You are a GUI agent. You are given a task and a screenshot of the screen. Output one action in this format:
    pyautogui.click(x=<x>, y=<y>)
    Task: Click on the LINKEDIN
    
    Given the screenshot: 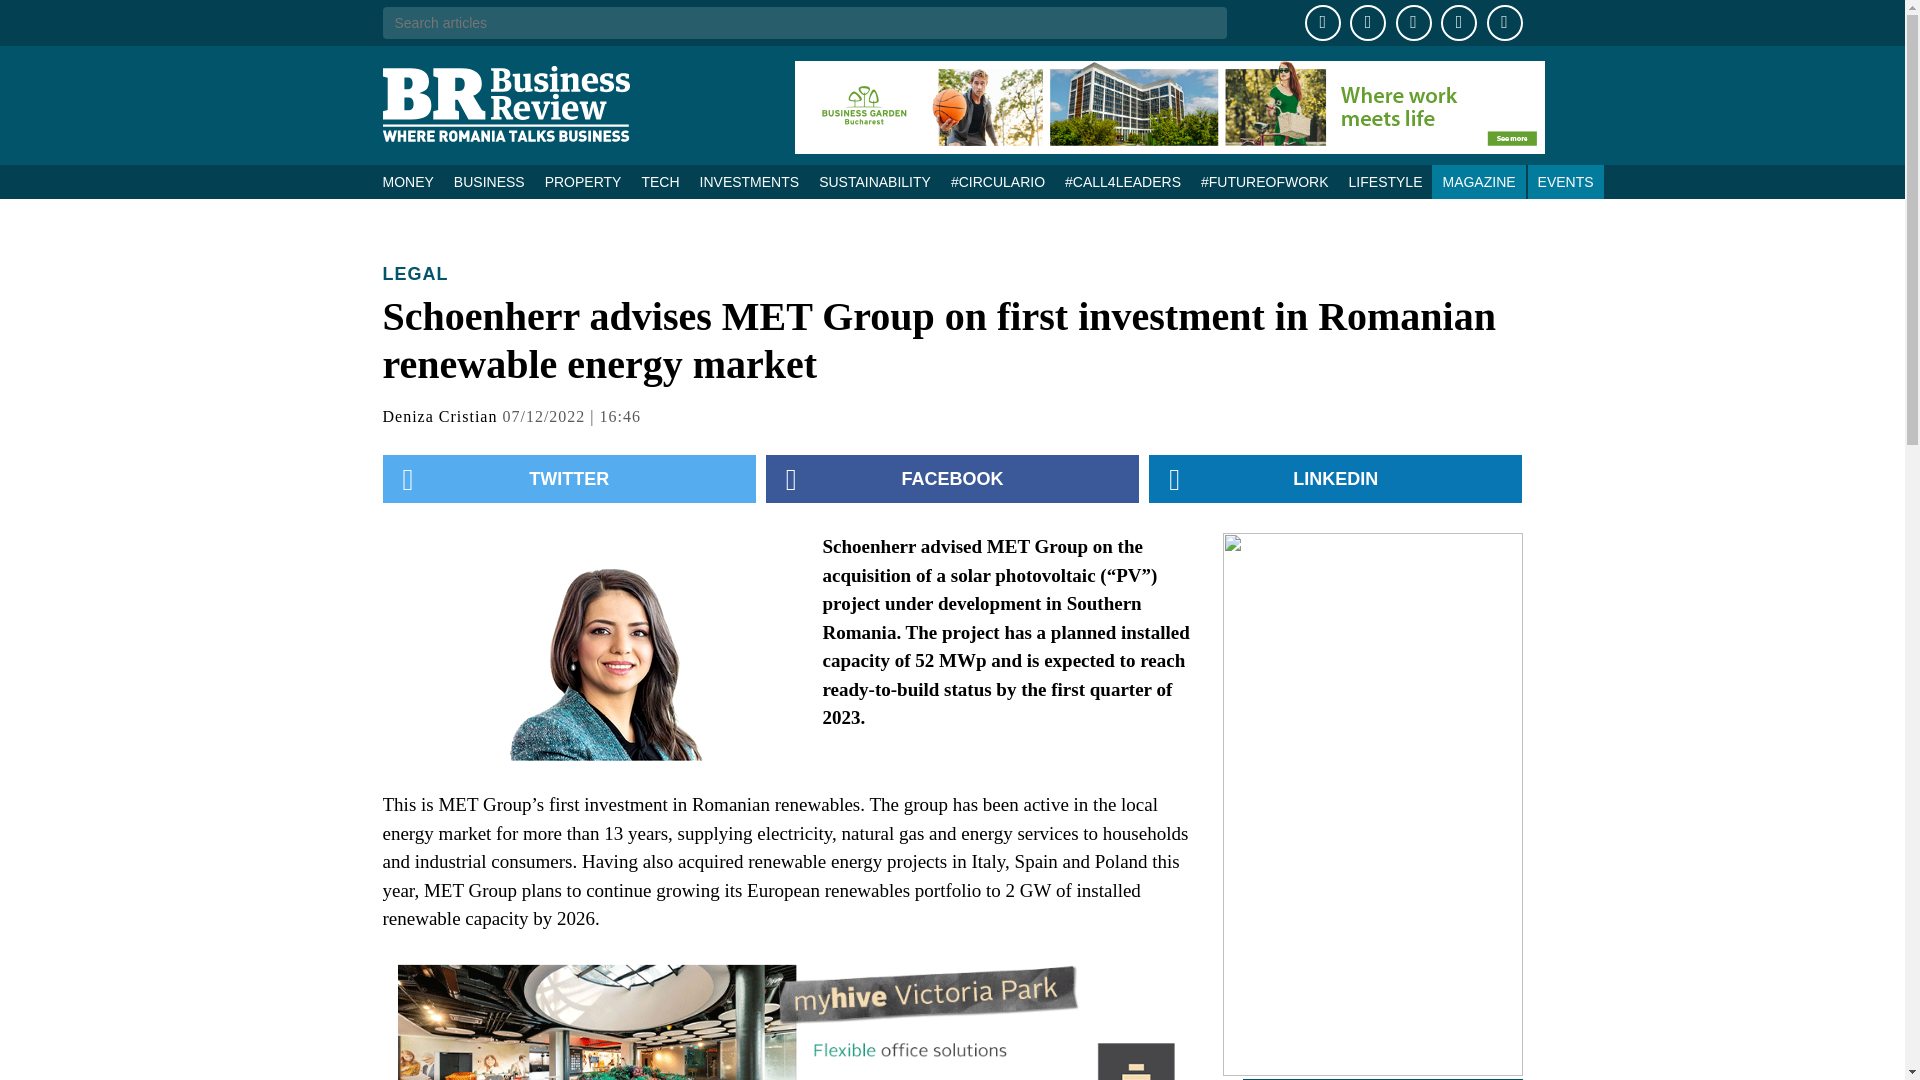 What is the action you would take?
    pyautogui.click(x=1335, y=478)
    